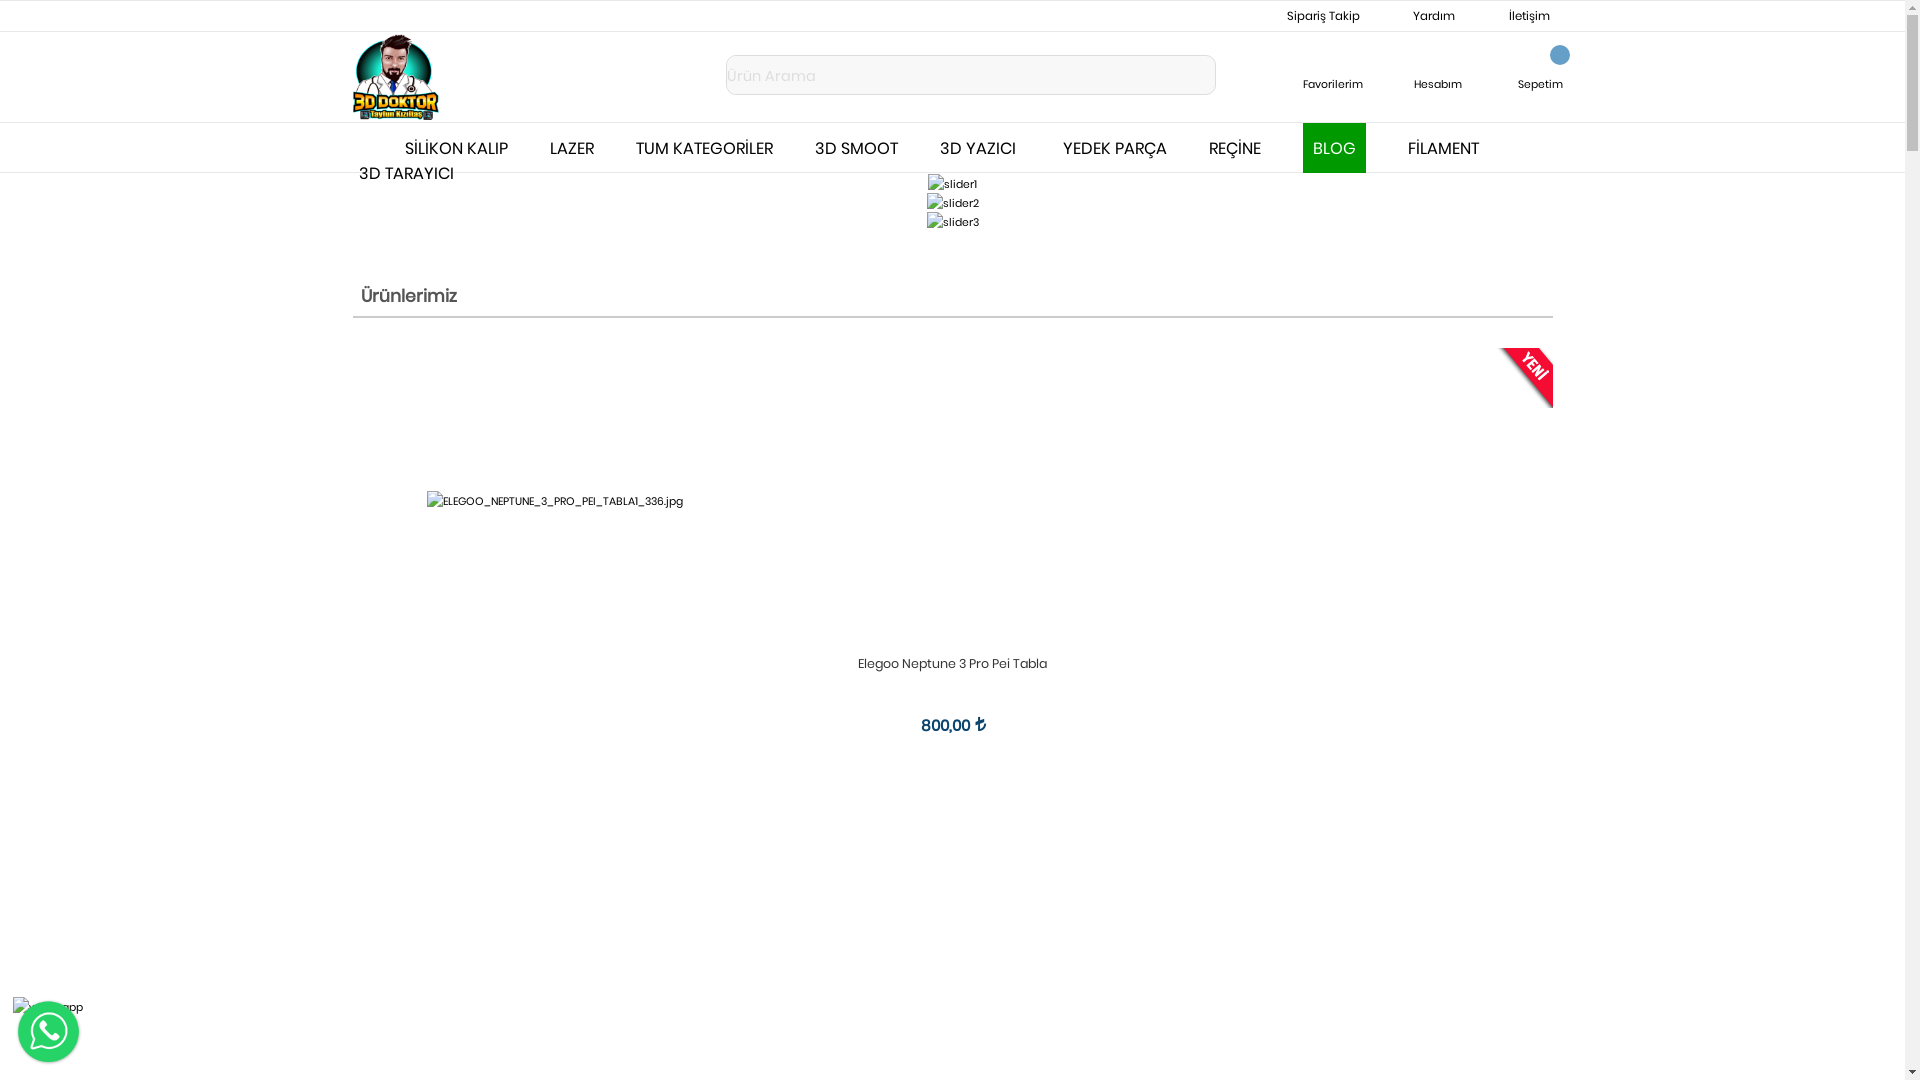 This screenshot has height=1080, width=1920. Describe the element at coordinates (456, 148) in the screenshot. I see `SILIKON KALIP` at that location.